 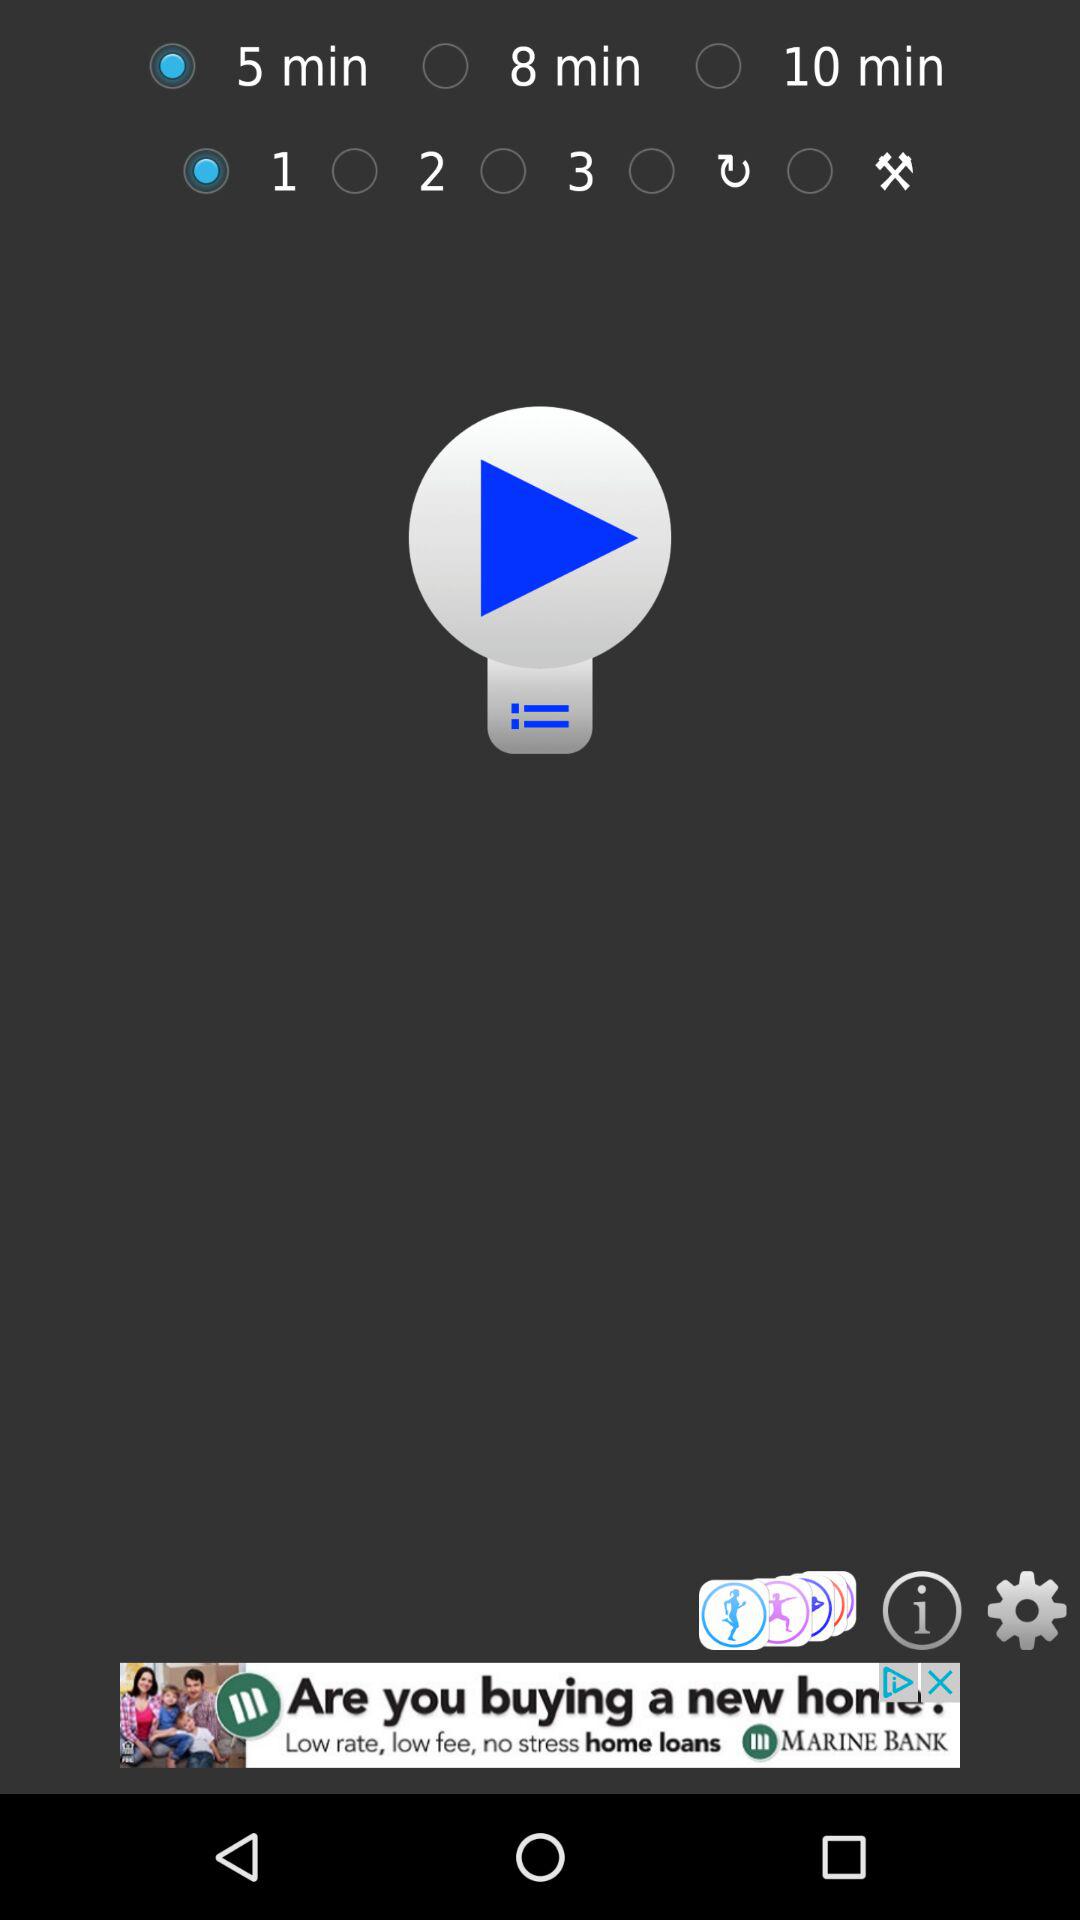 I want to click on reload, so click(x=662, y=170).